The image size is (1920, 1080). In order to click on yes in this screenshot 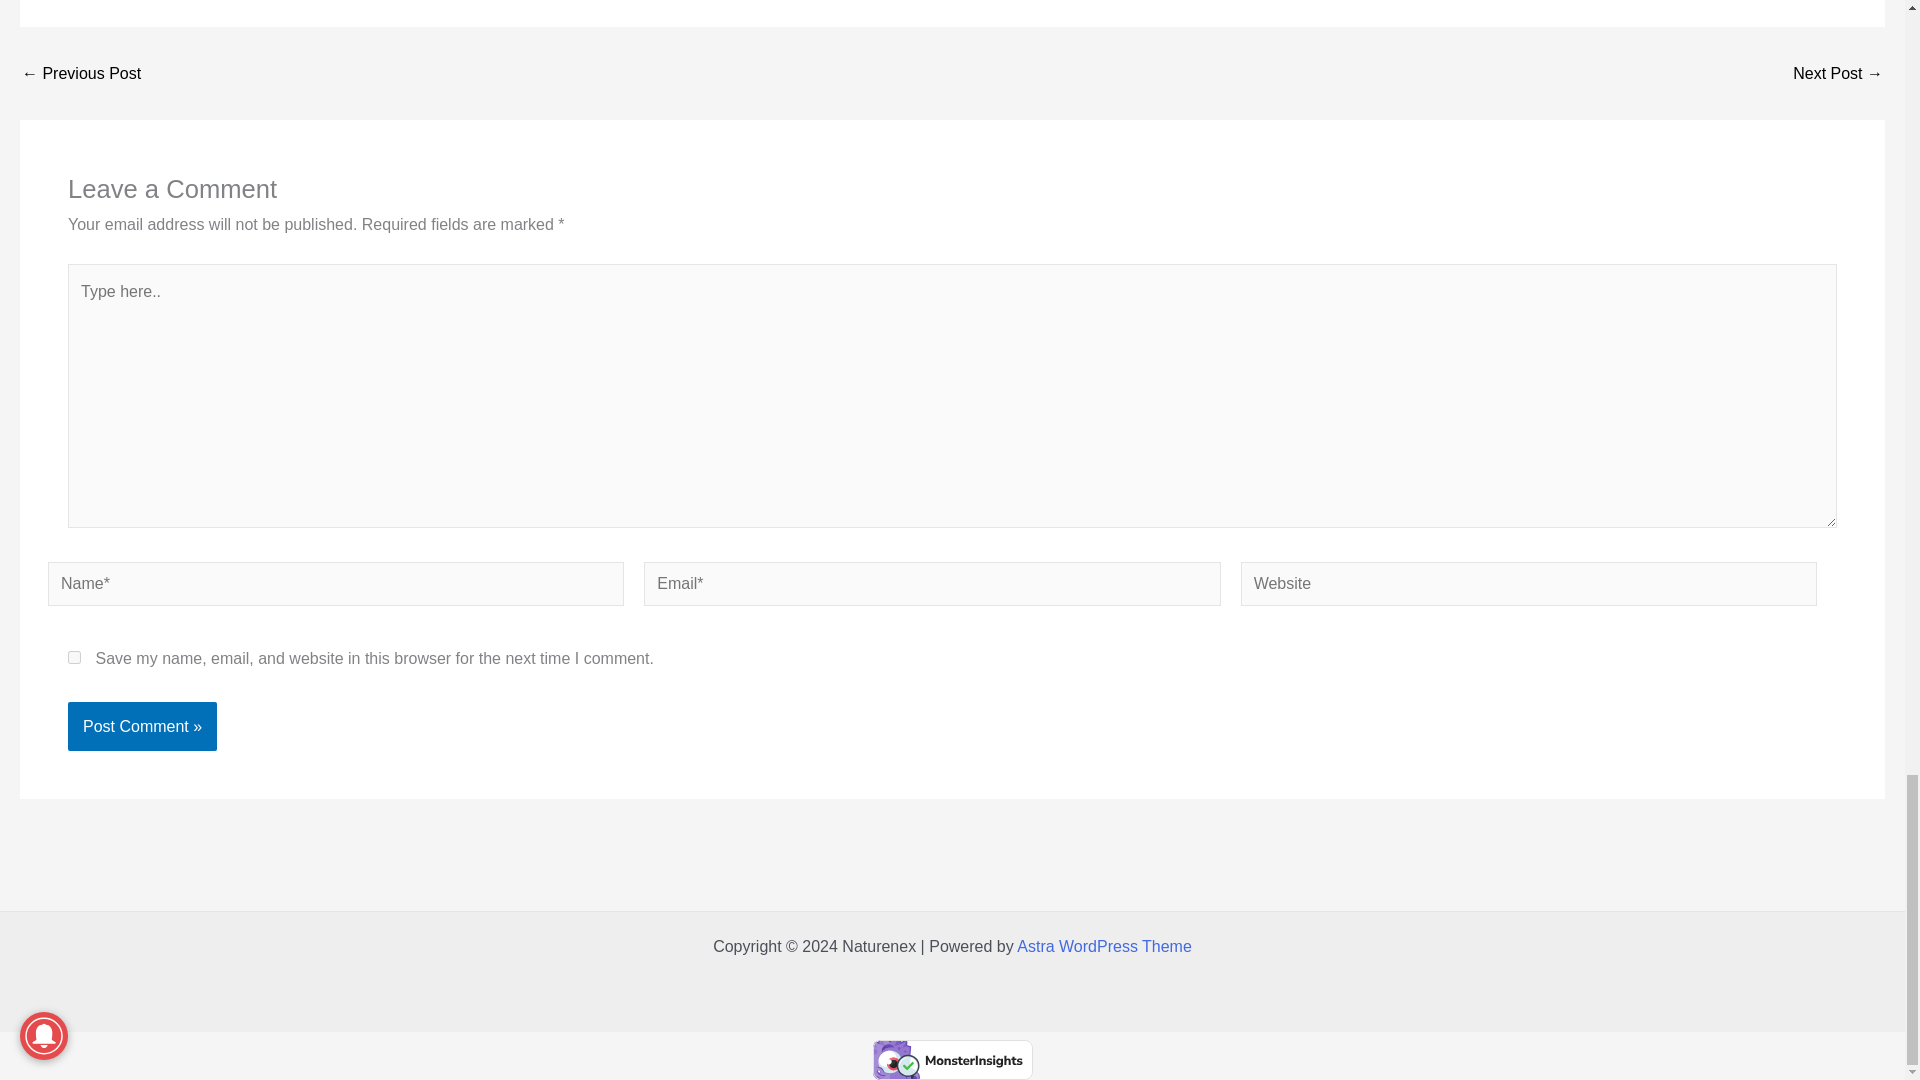, I will do `click(74, 658)`.